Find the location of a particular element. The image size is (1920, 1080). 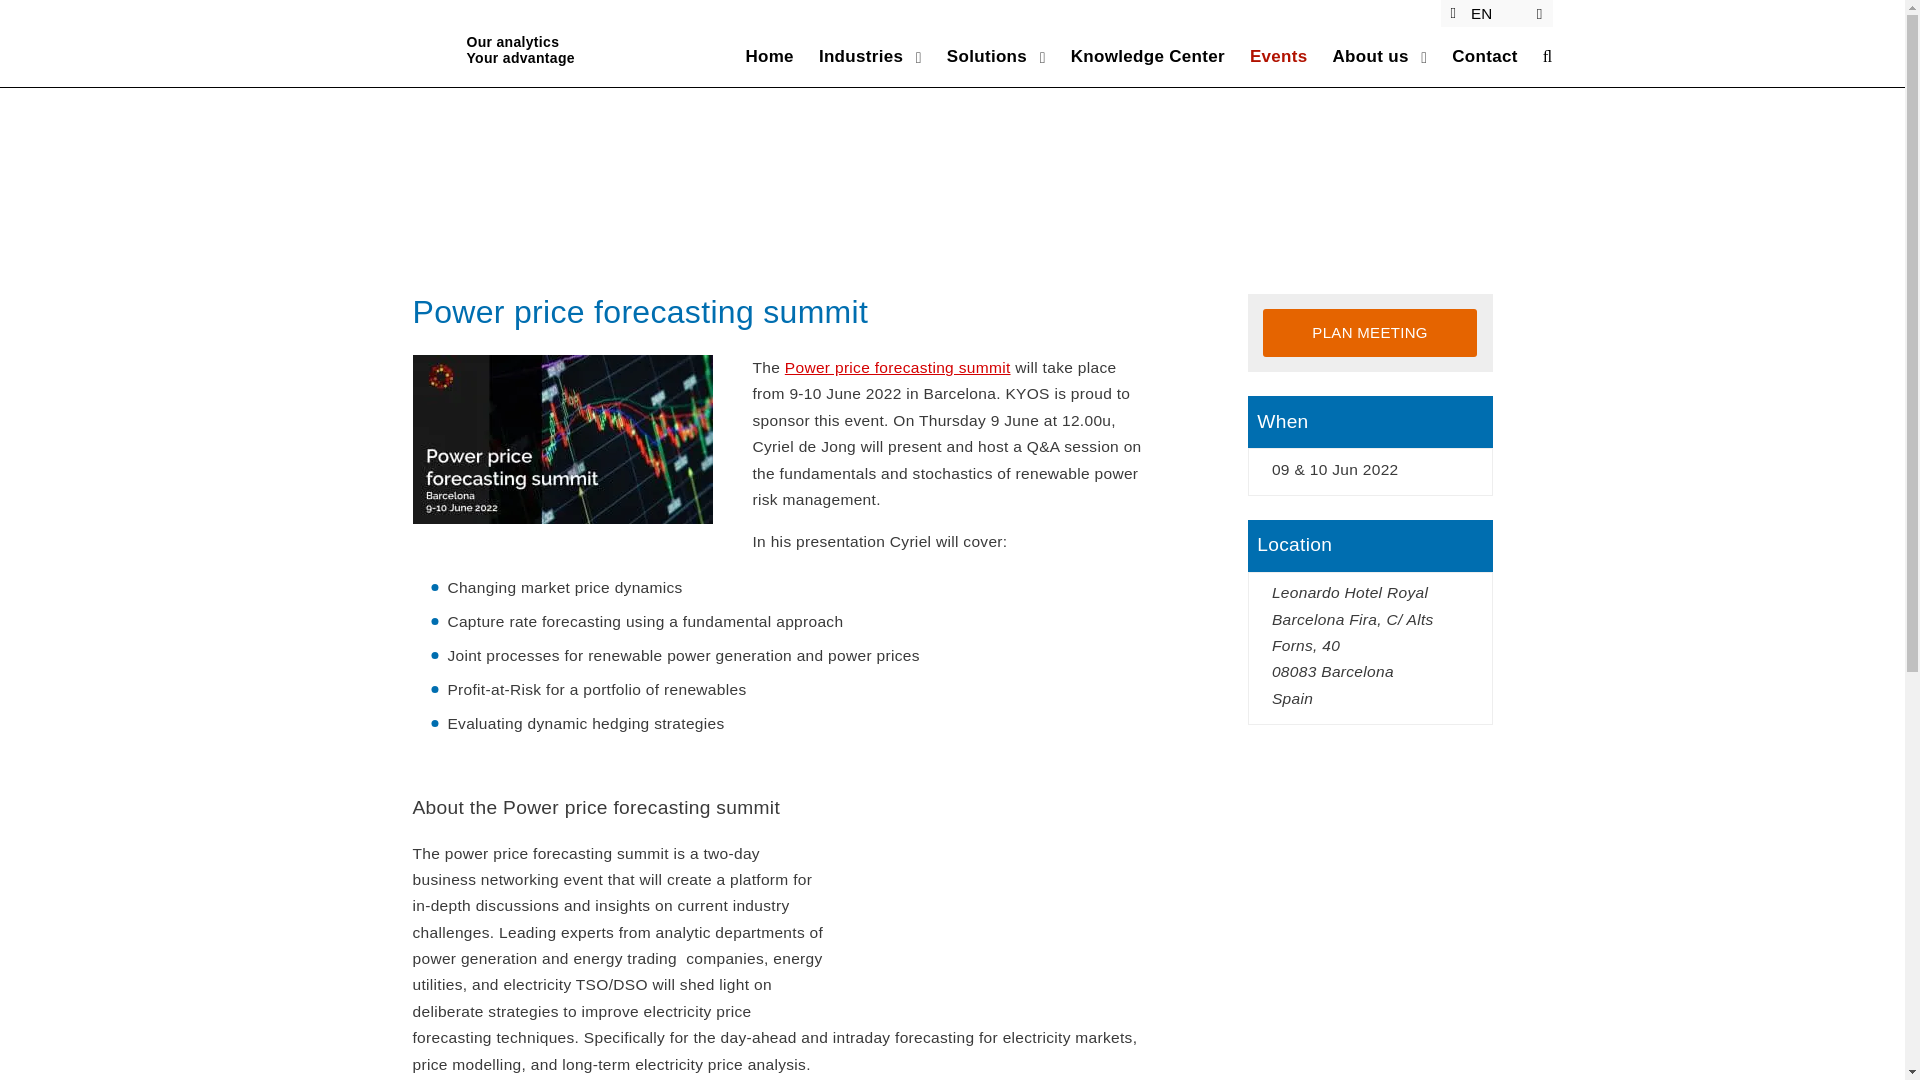

PLAN MEETING is located at coordinates (512, 56).